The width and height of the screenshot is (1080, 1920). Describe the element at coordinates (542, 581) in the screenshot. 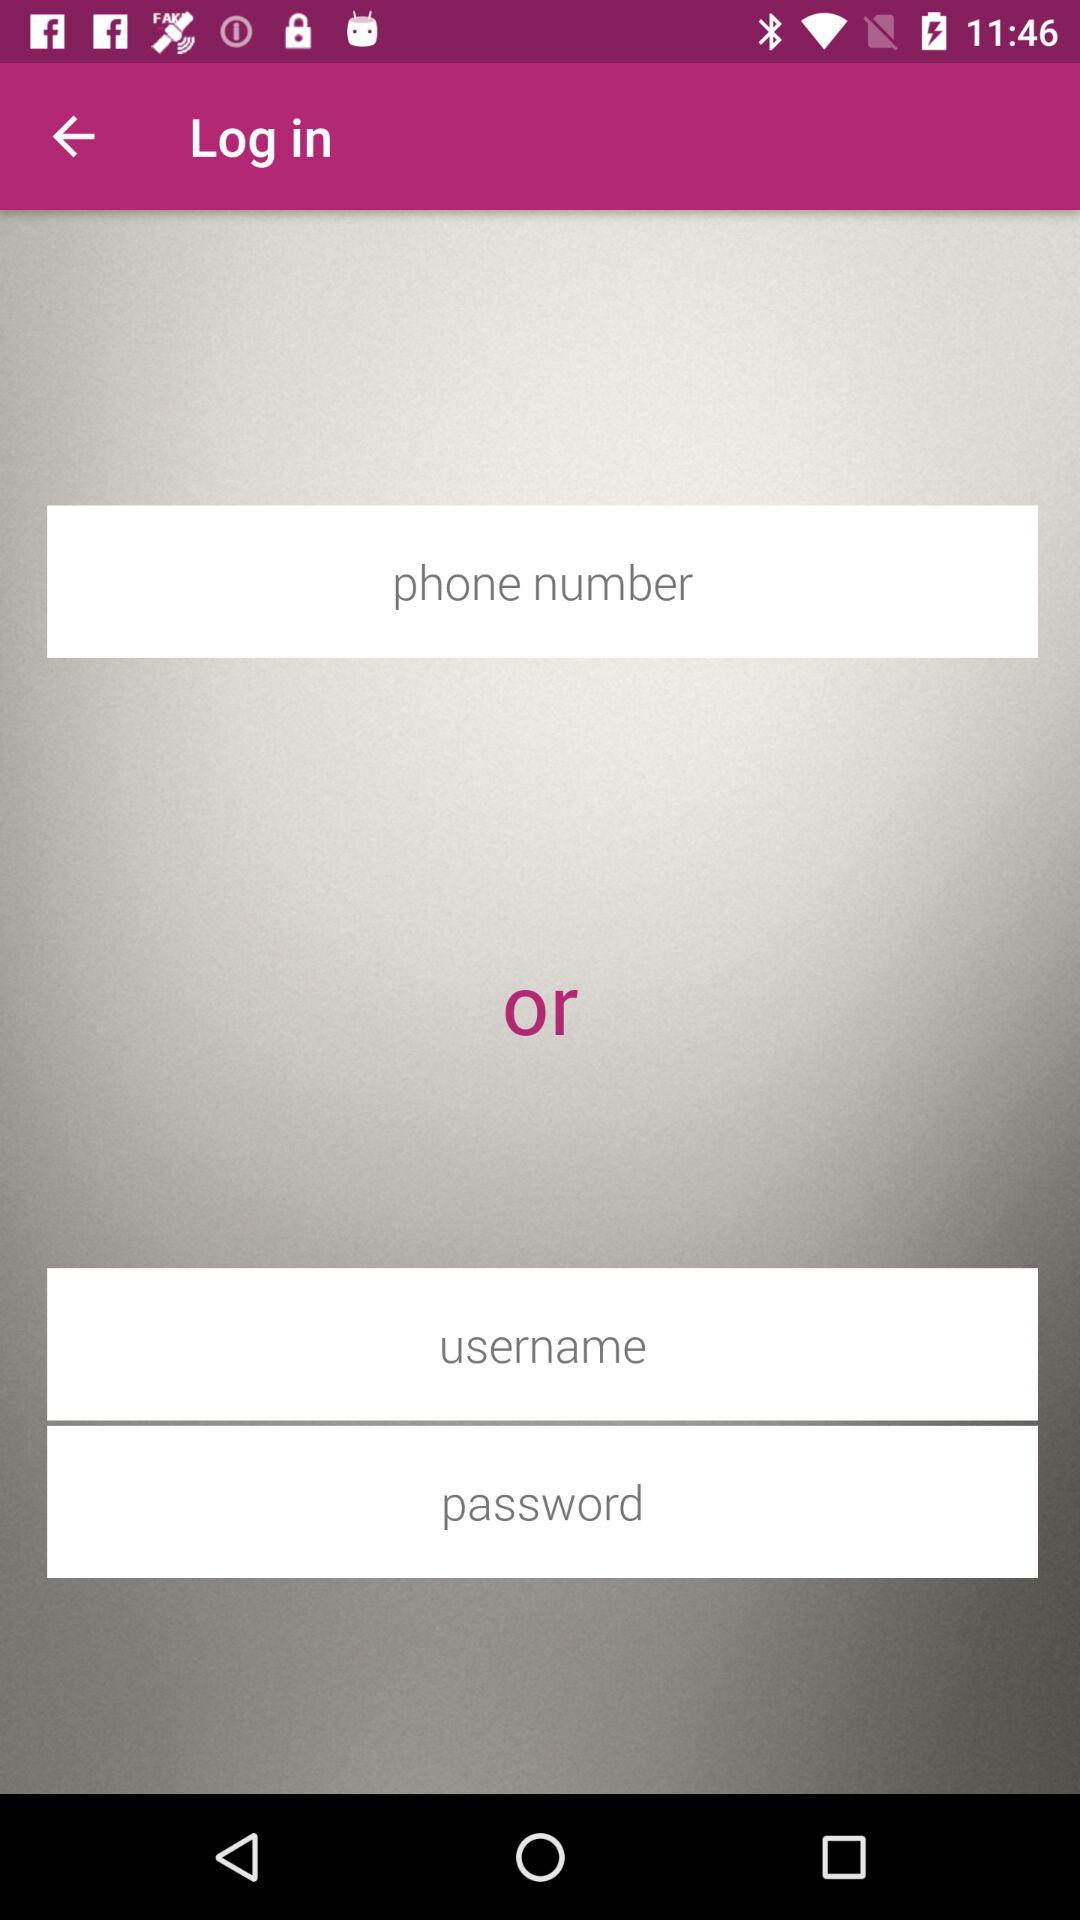

I see `enter using phone number` at that location.